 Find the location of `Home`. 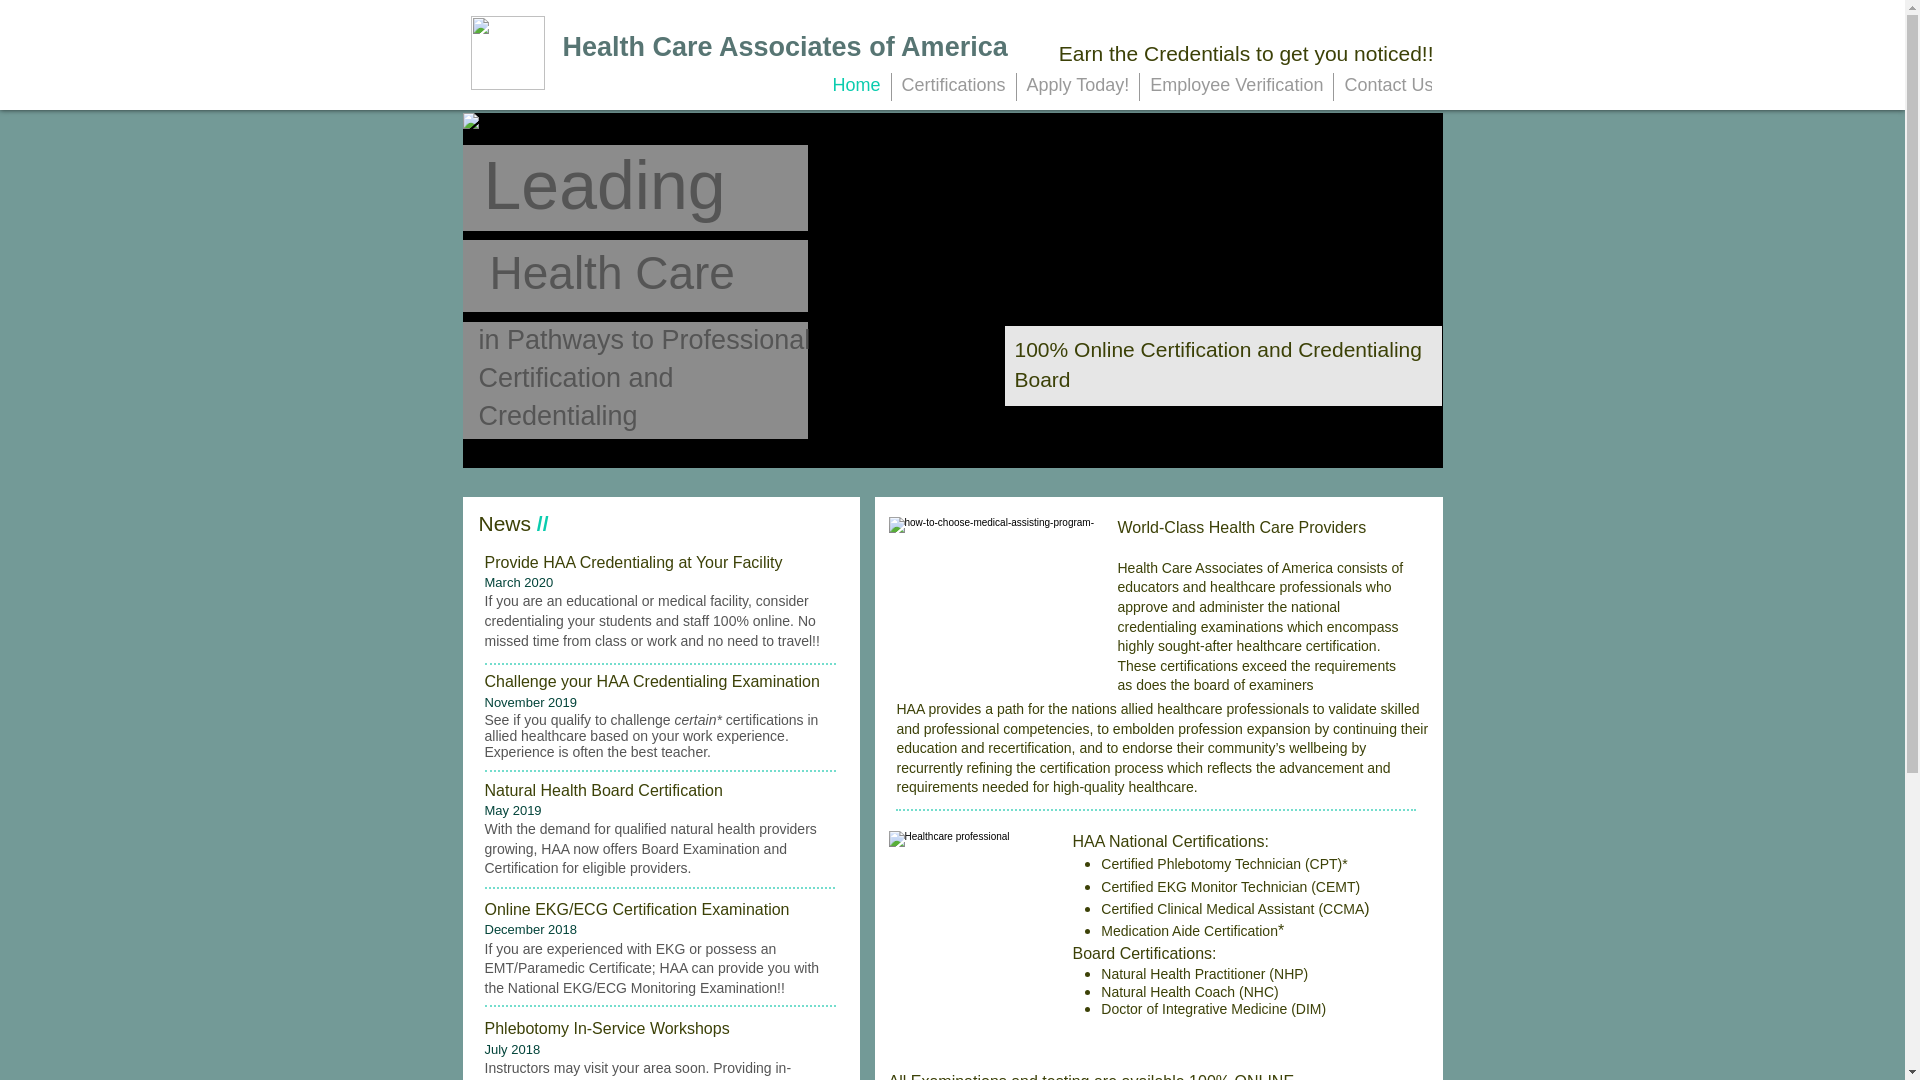

Home is located at coordinates (856, 87).